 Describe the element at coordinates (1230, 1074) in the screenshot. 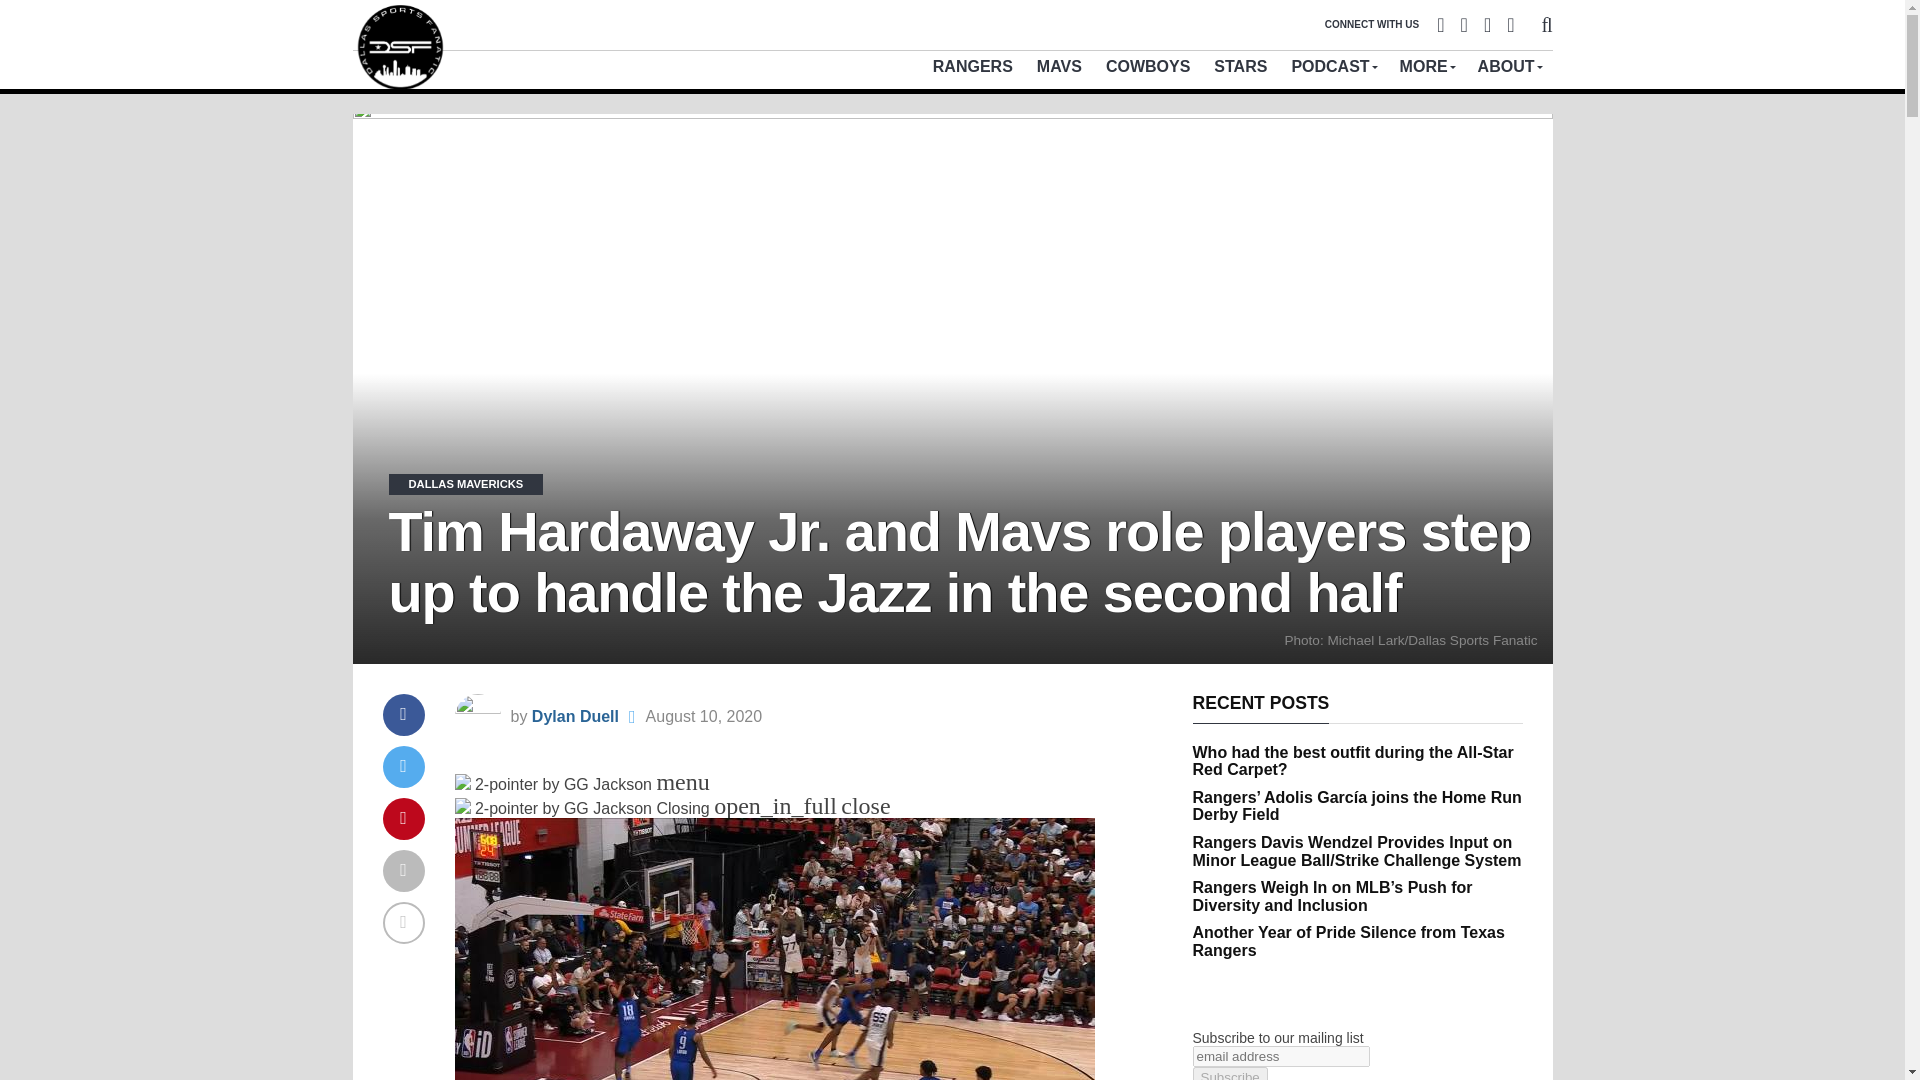

I see `Subscribe` at that location.